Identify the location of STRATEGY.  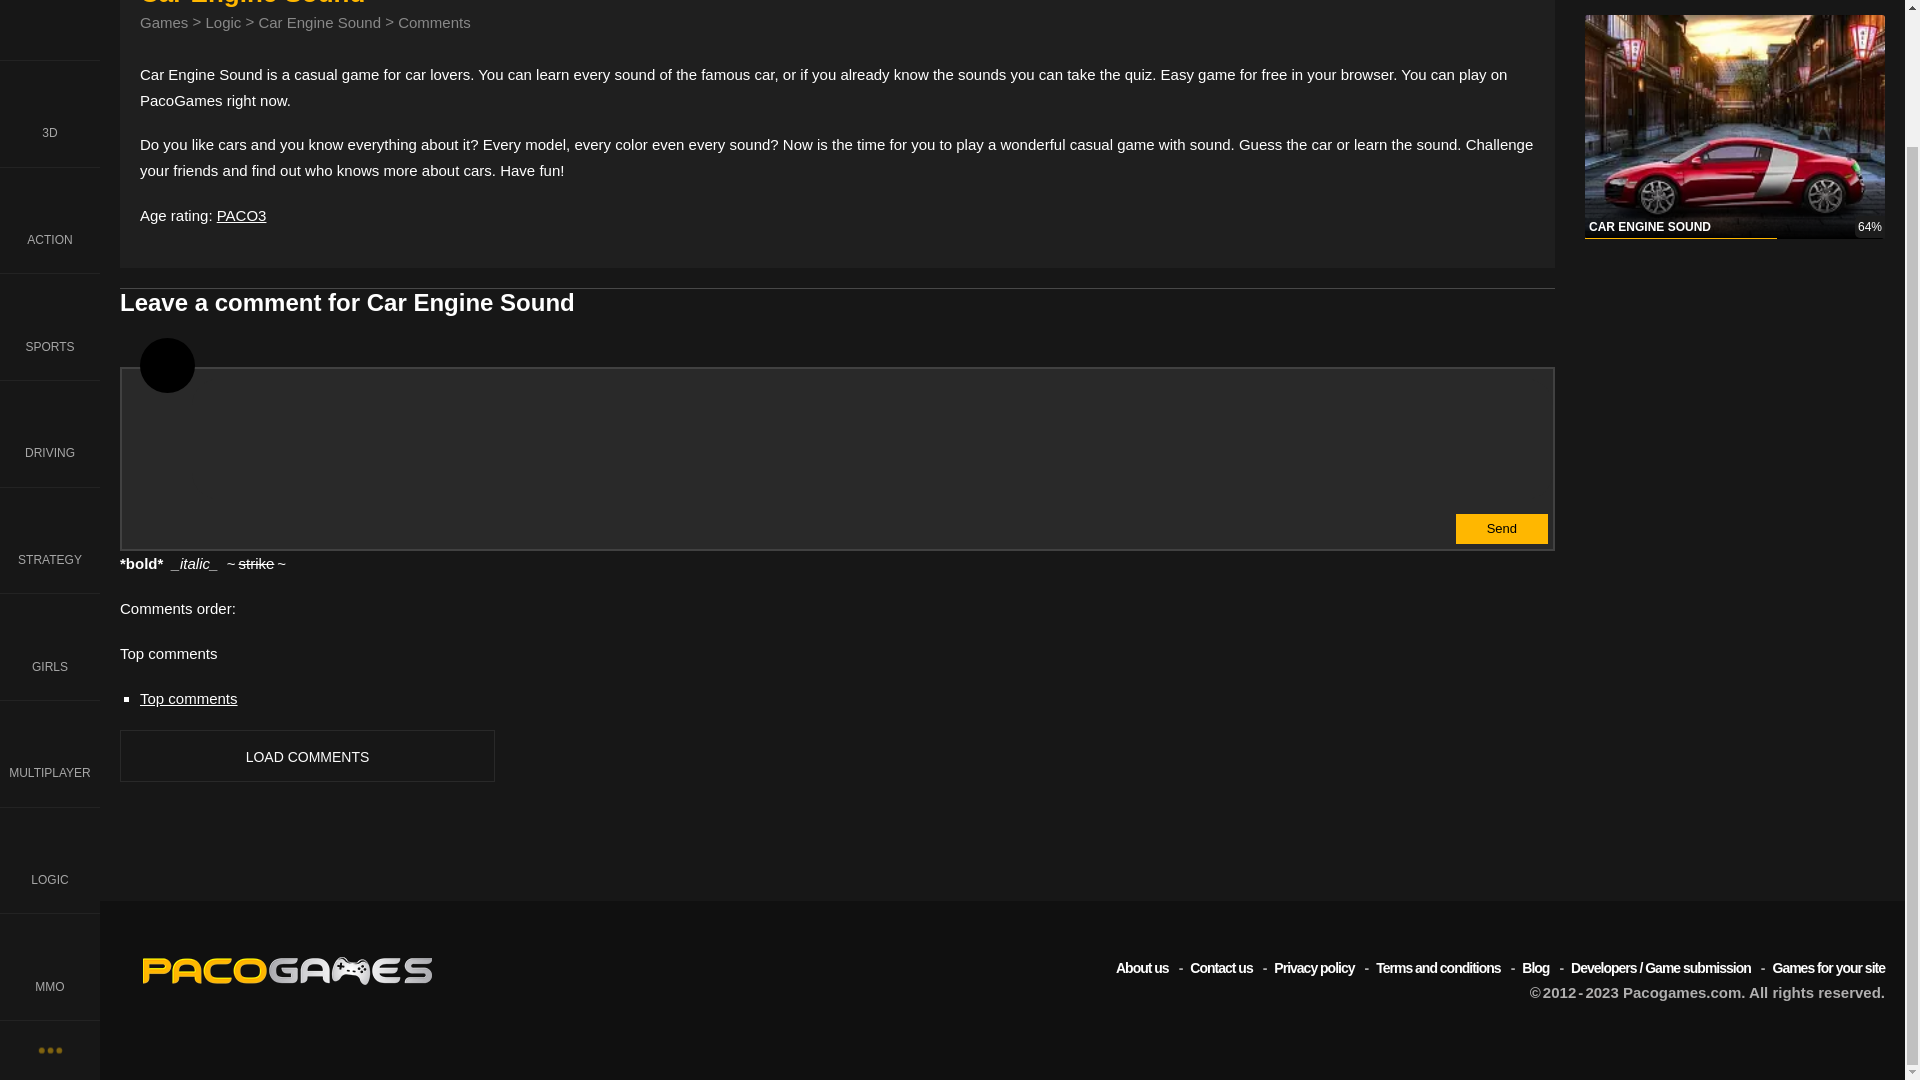
(50, 384).